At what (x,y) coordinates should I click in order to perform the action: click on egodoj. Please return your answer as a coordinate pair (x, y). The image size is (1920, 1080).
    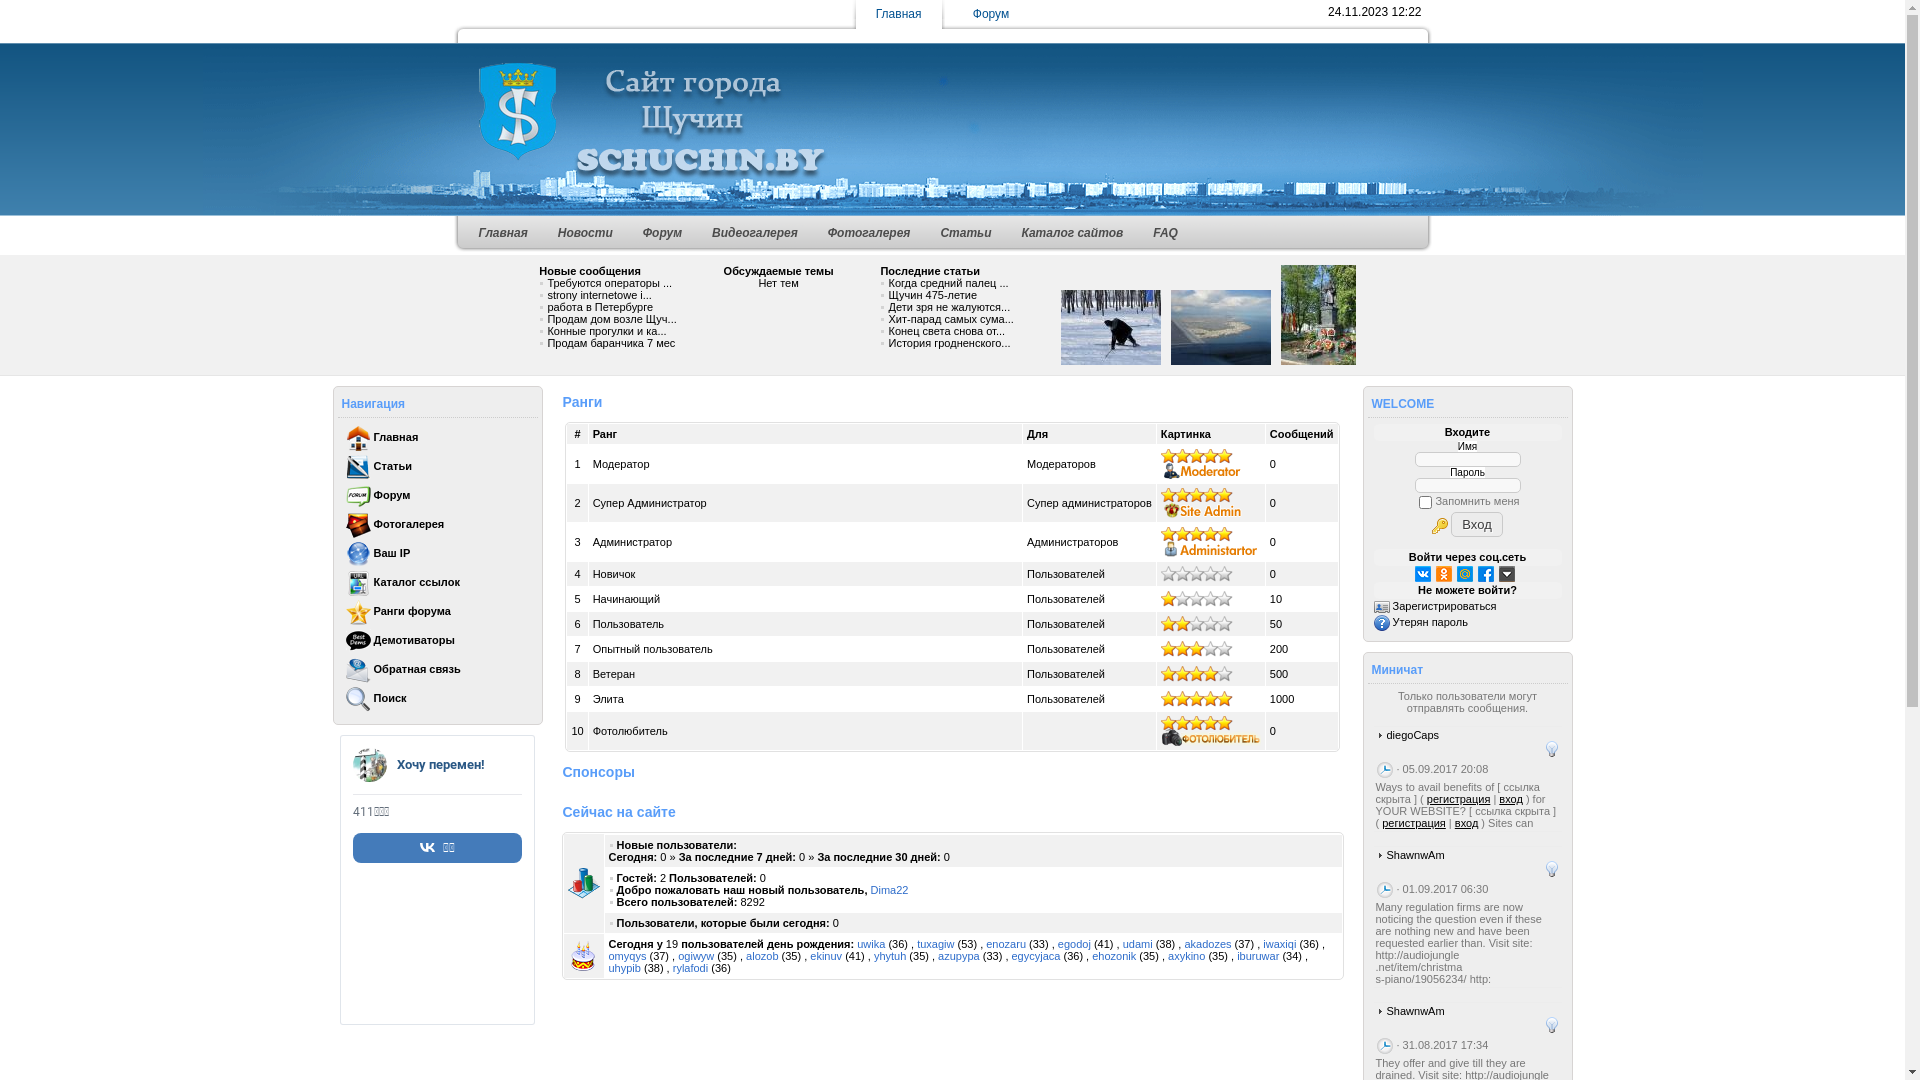
    Looking at the image, I should click on (1074, 944).